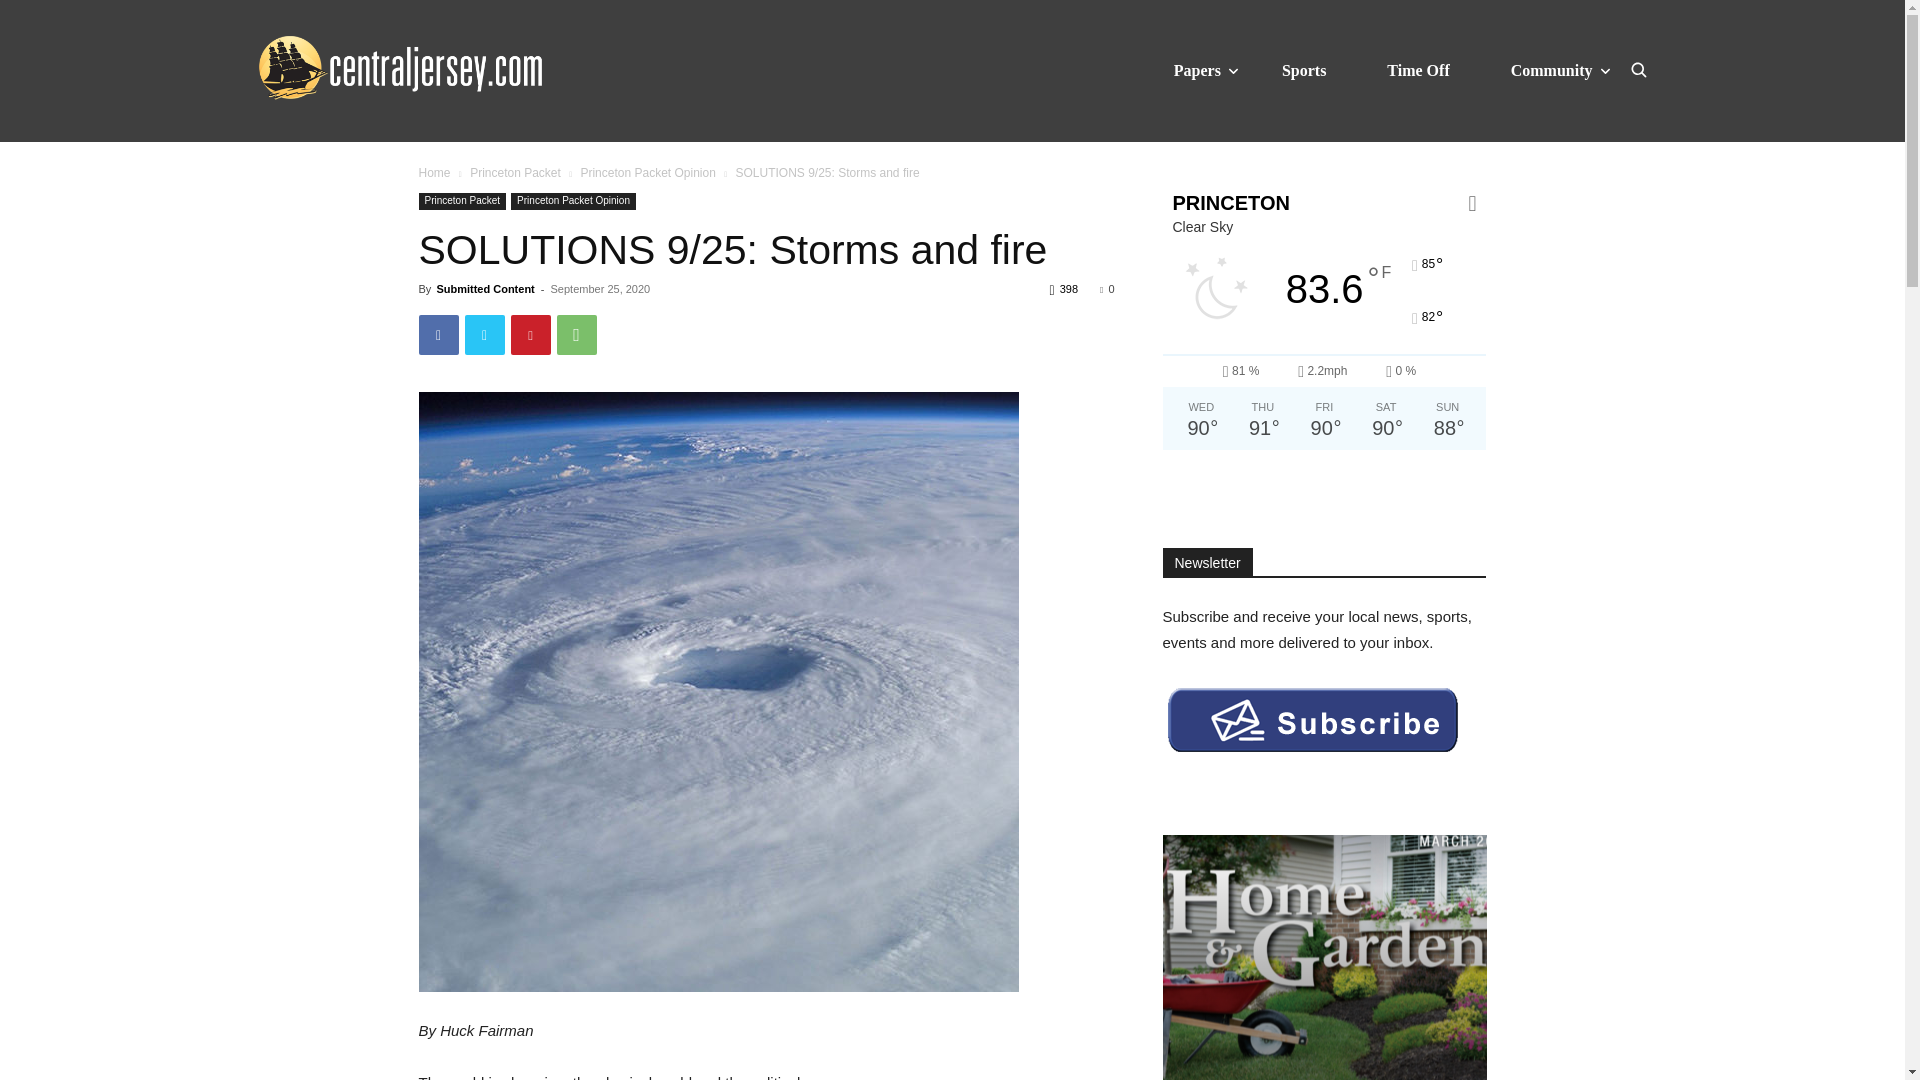  I want to click on Submitted Content, so click(484, 288).